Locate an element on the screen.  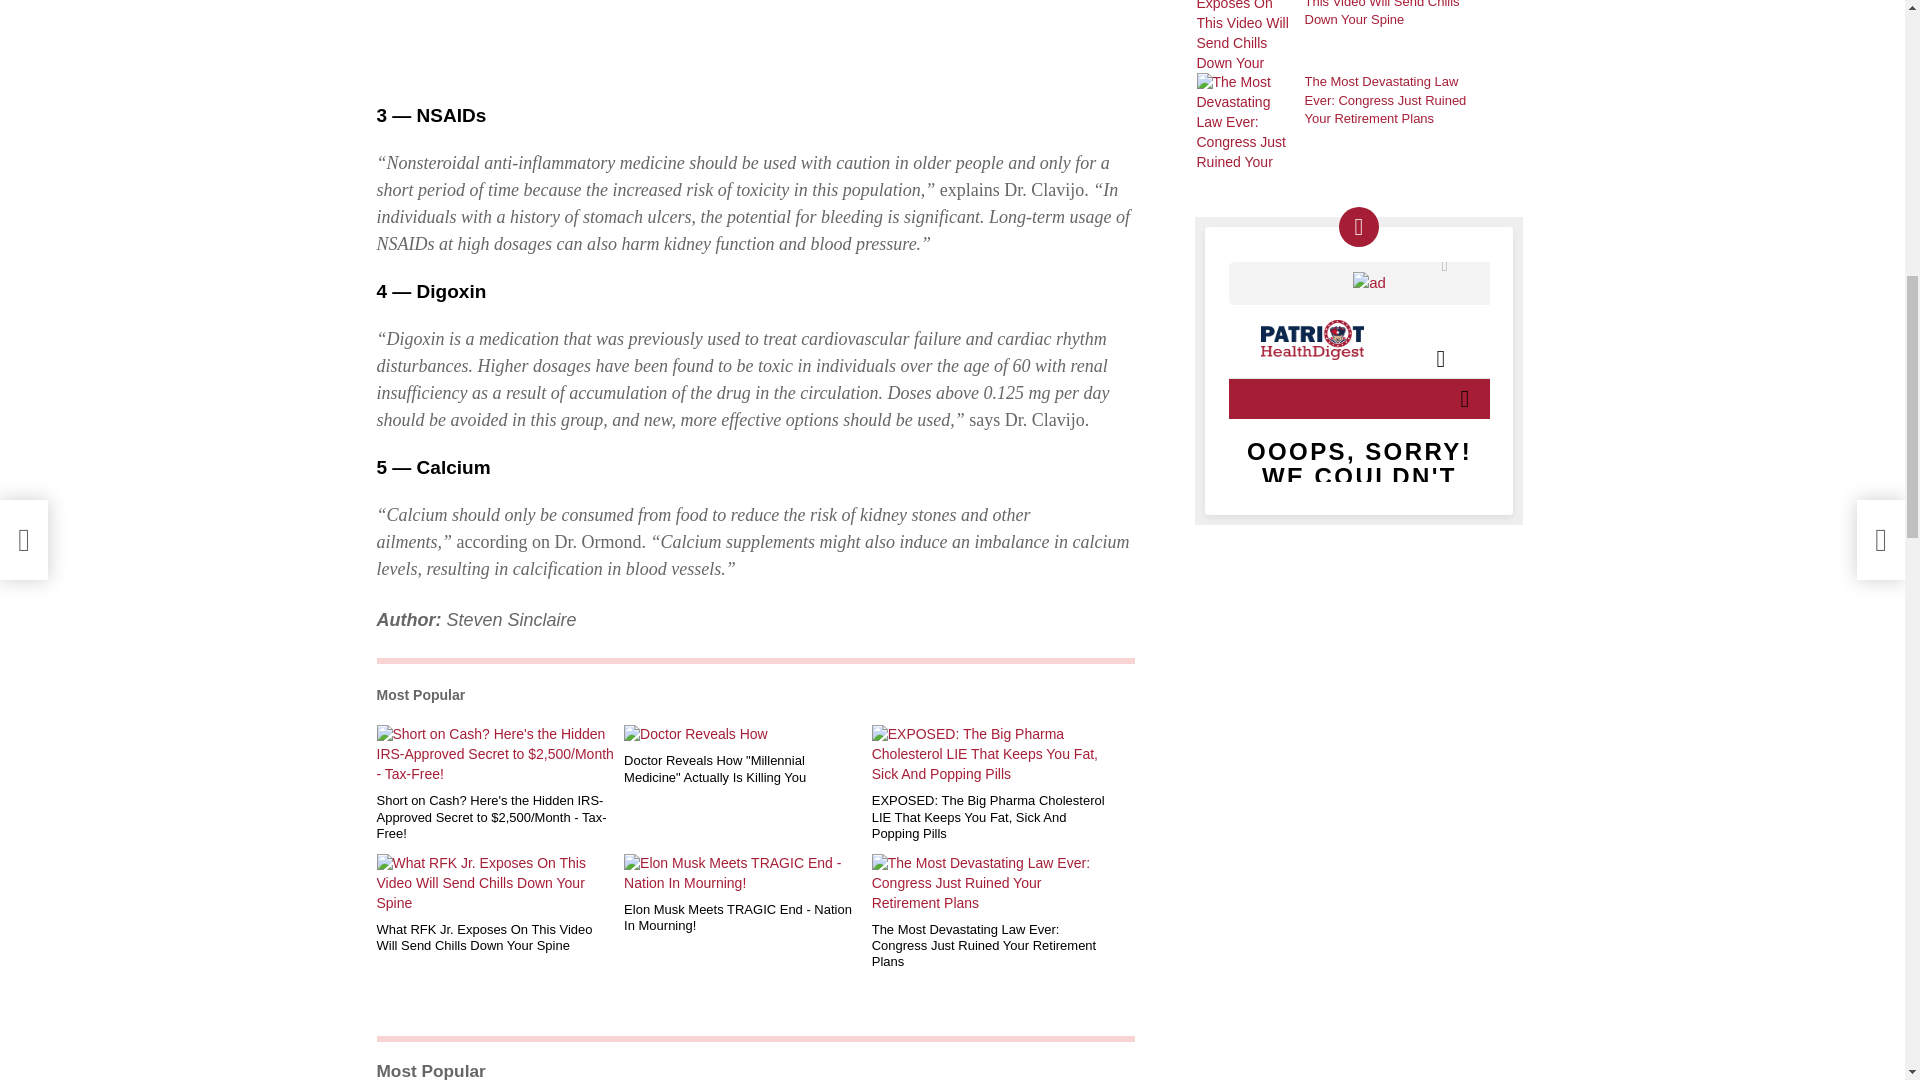
Elon Musk Meets TRAGIC End - Nation In Mourning! is located at coordinates (744, 918).